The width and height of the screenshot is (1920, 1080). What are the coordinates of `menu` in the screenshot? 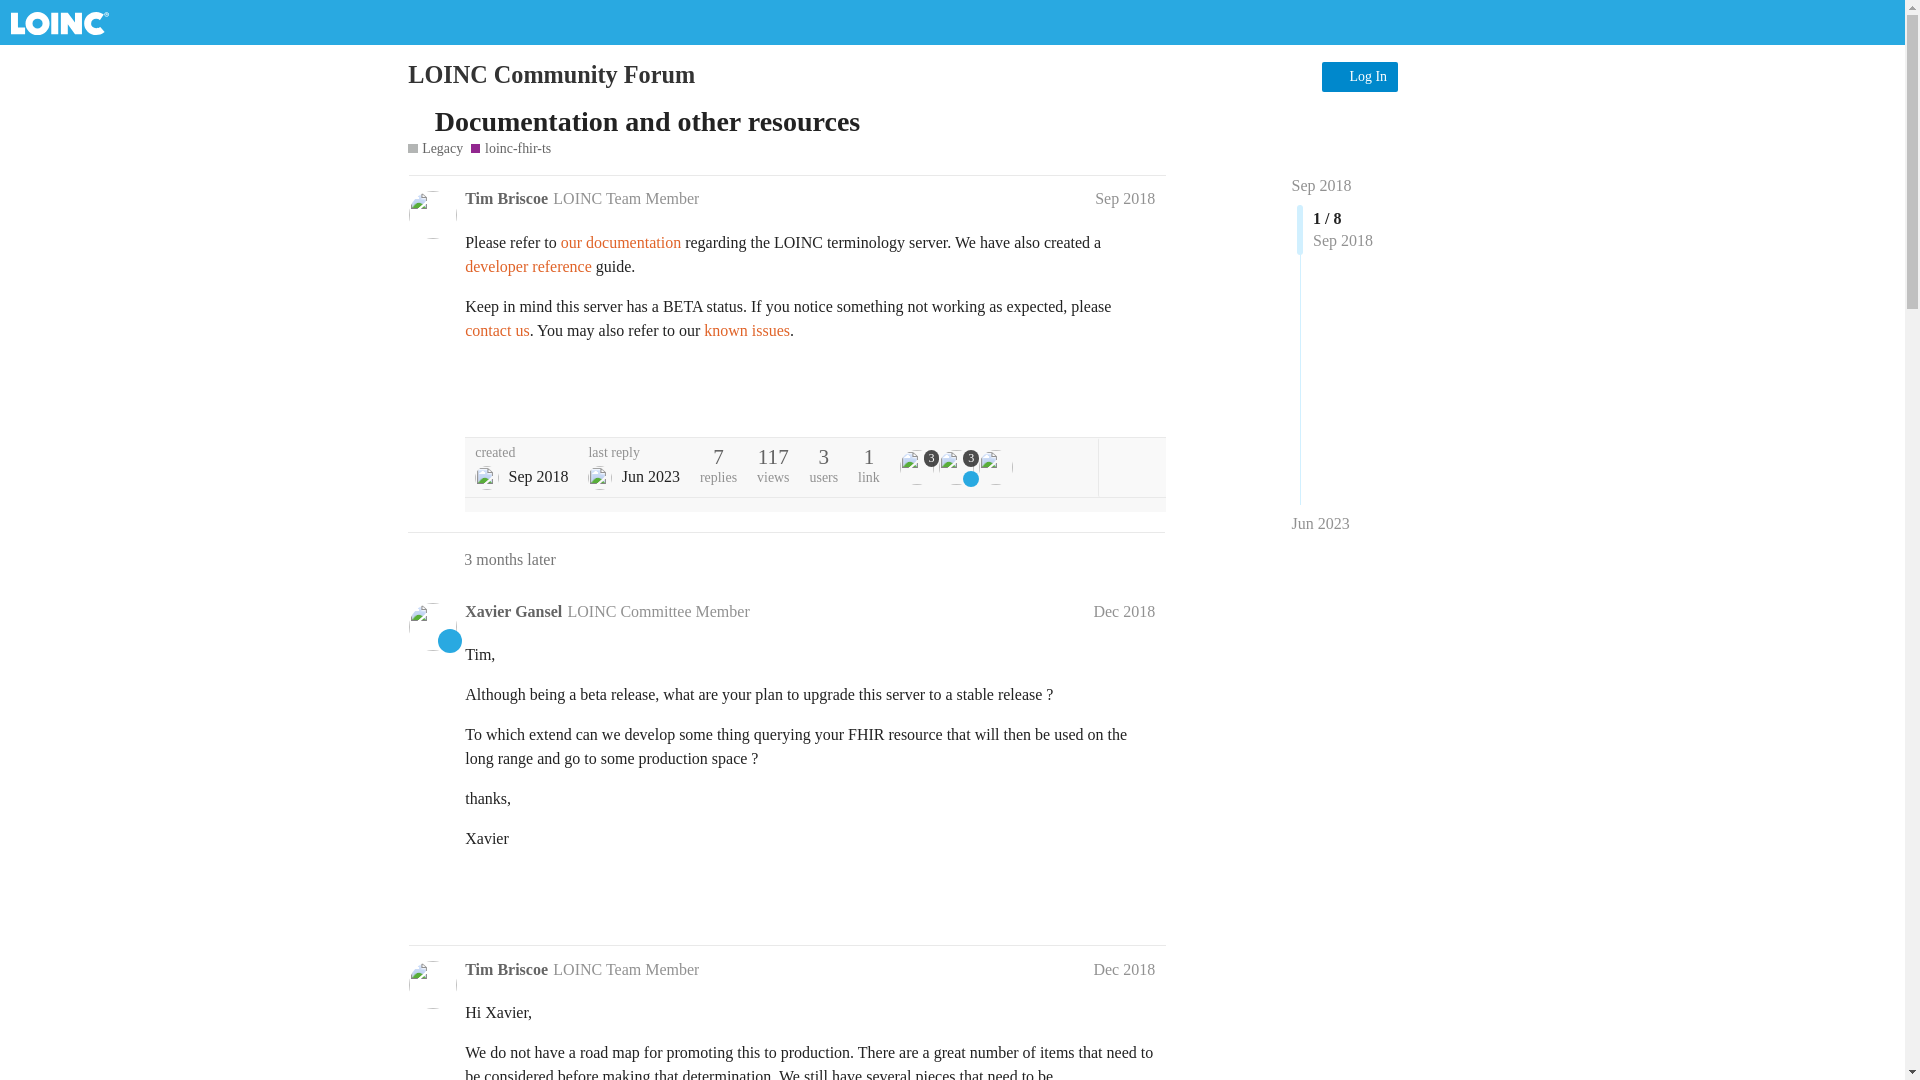 It's located at (1473, 74).